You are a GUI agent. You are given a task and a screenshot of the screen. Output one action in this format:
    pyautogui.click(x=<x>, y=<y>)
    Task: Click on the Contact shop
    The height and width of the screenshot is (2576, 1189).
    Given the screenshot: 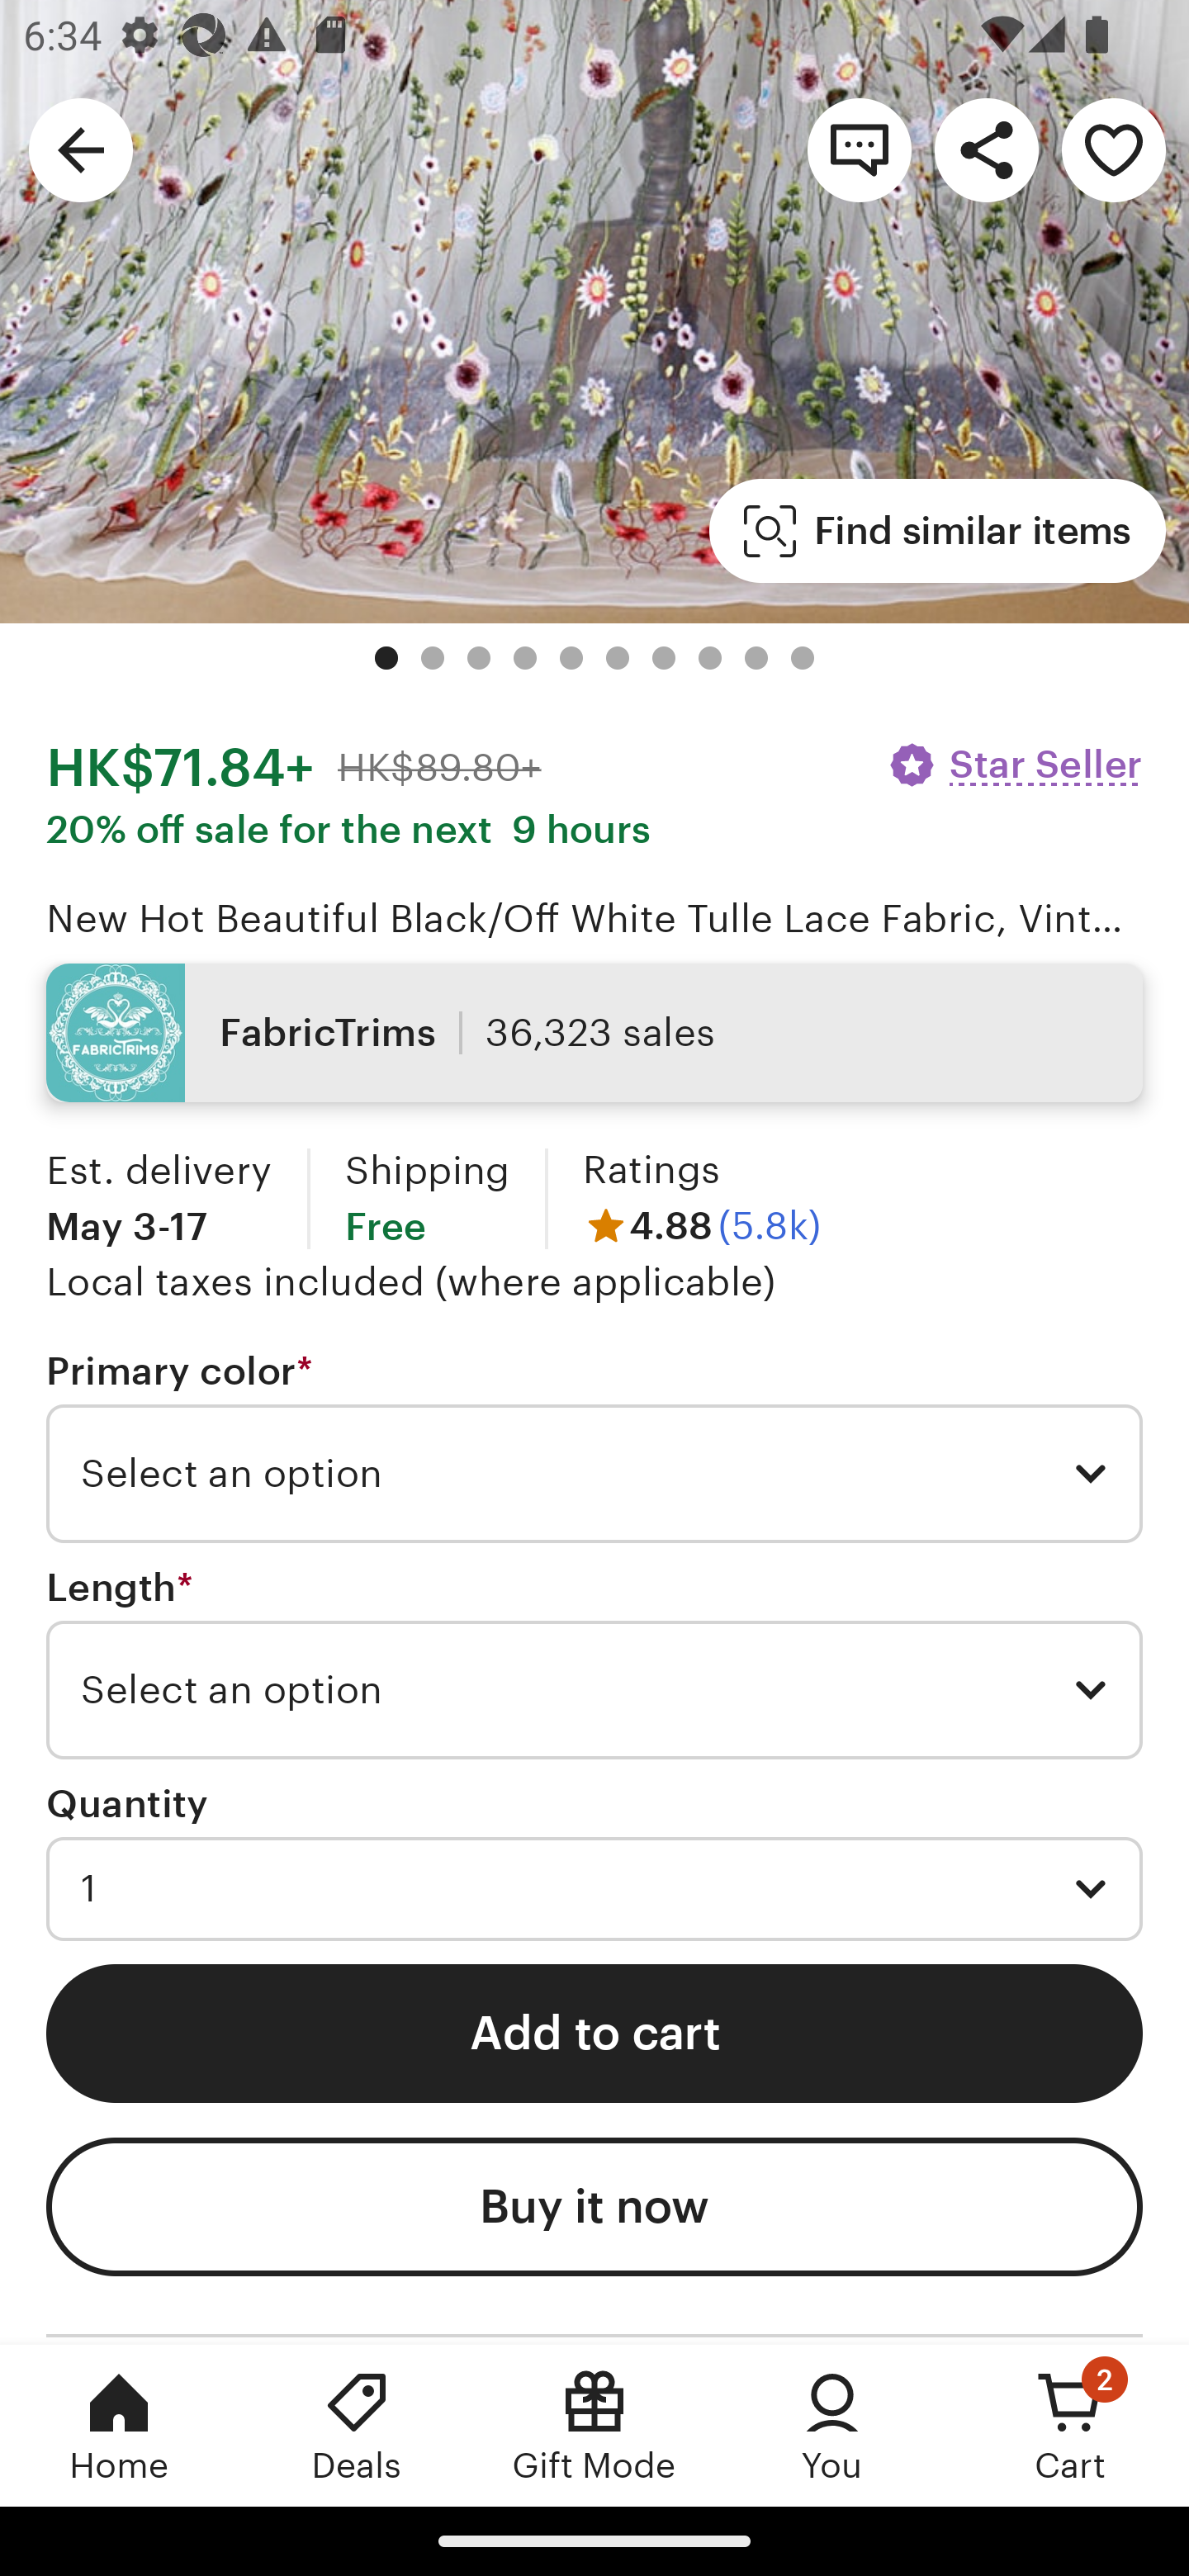 What is the action you would take?
    pyautogui.click(x=859, y=149)
    